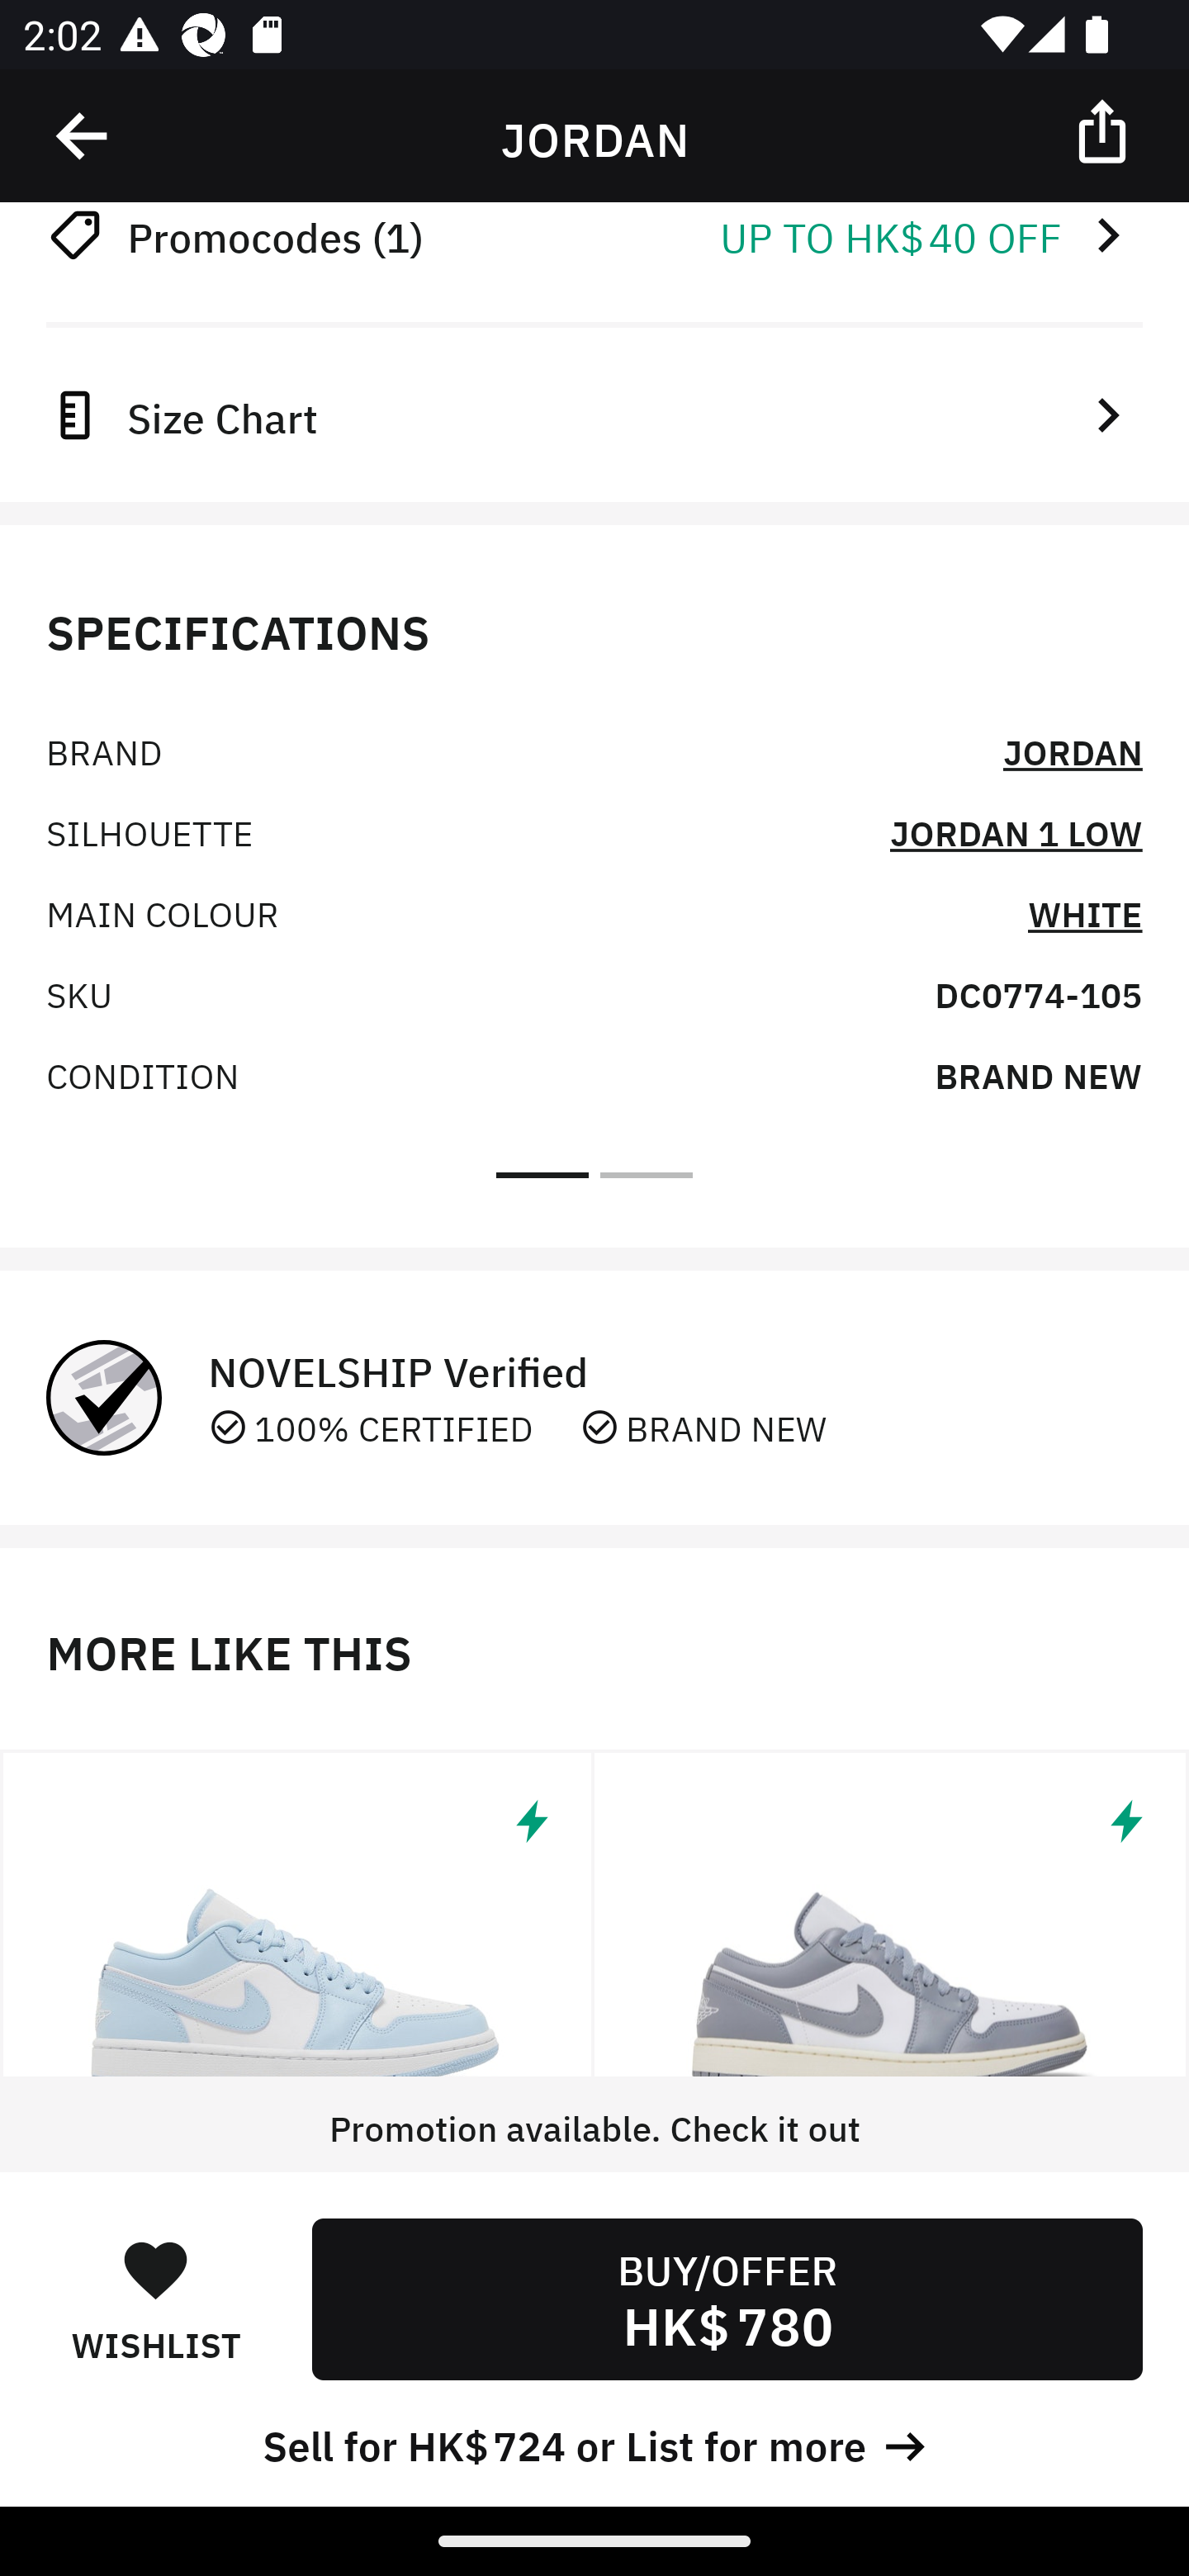 The width and height of the screenshot is (1189, 2576). What do you see at coordinates (892, 1914) in the screenshot?
I see `` at bounding box center [892, 1914].